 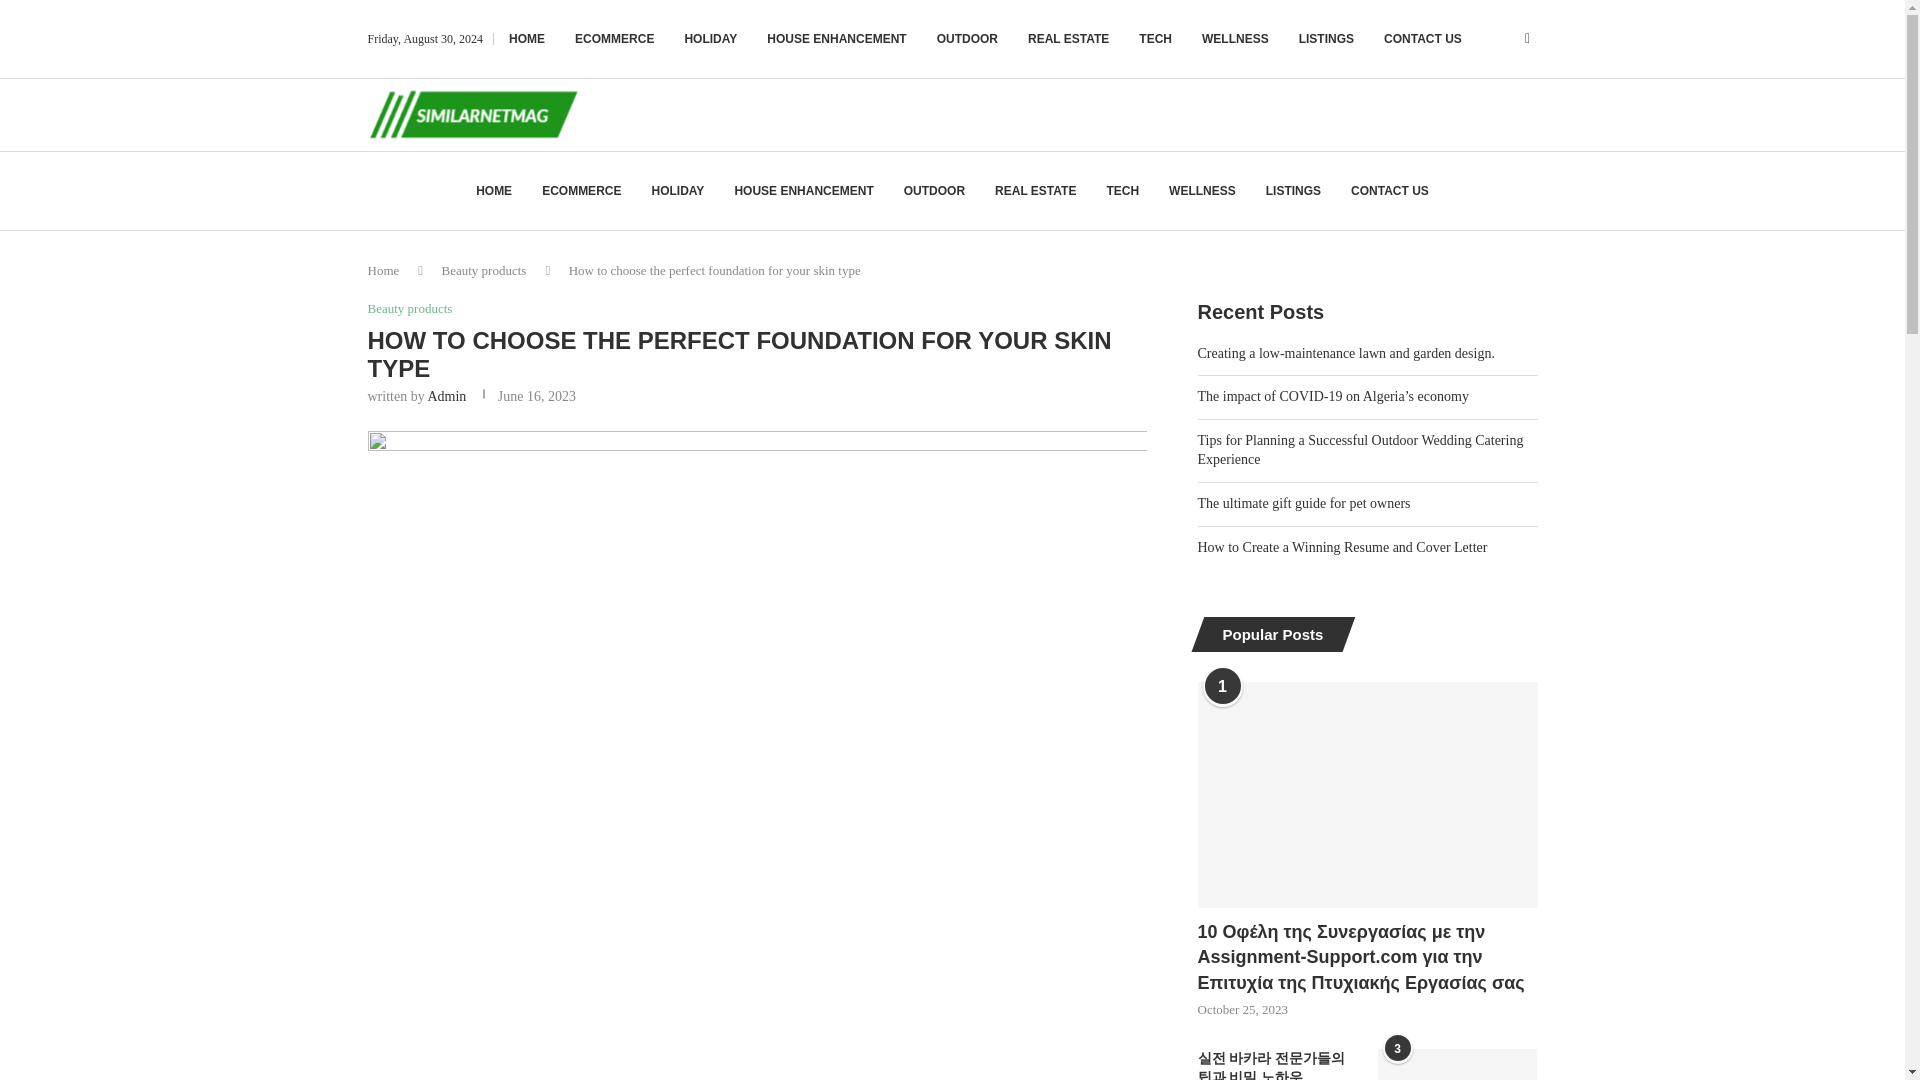 I want to click on Search, so click(x=1474, y=77).